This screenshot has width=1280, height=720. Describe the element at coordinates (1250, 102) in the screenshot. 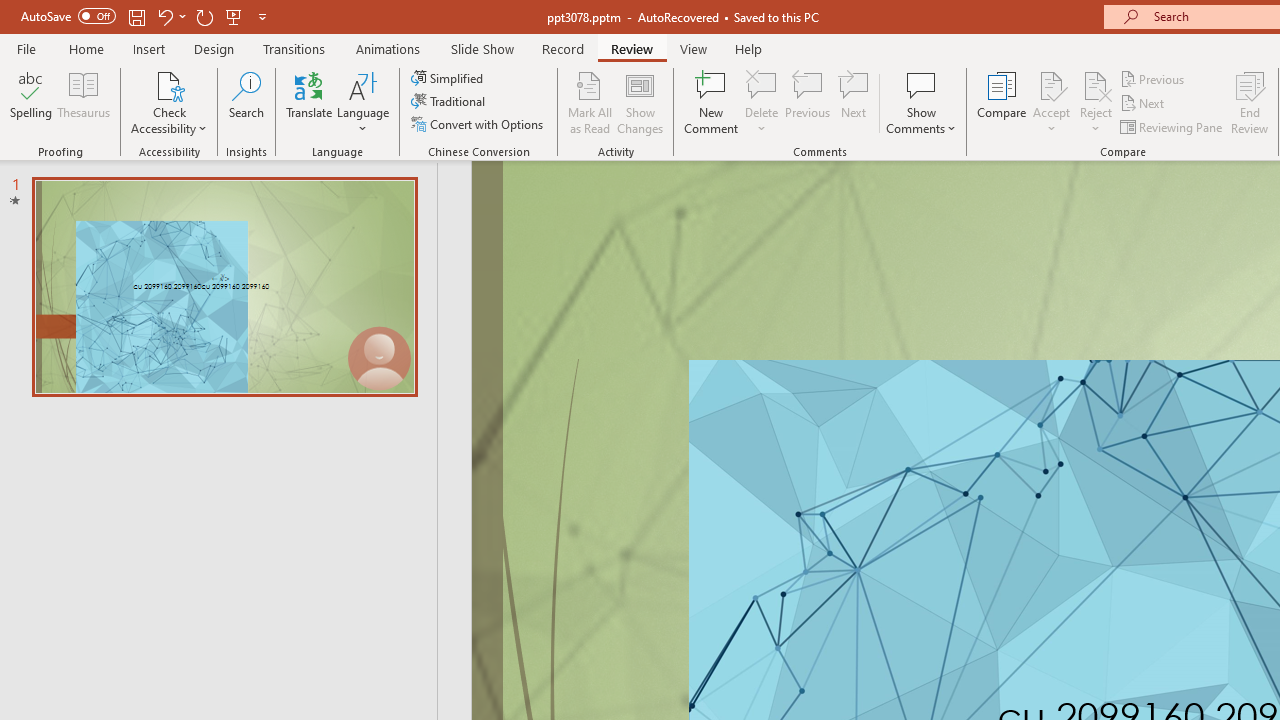

I see `End Review` at that location.